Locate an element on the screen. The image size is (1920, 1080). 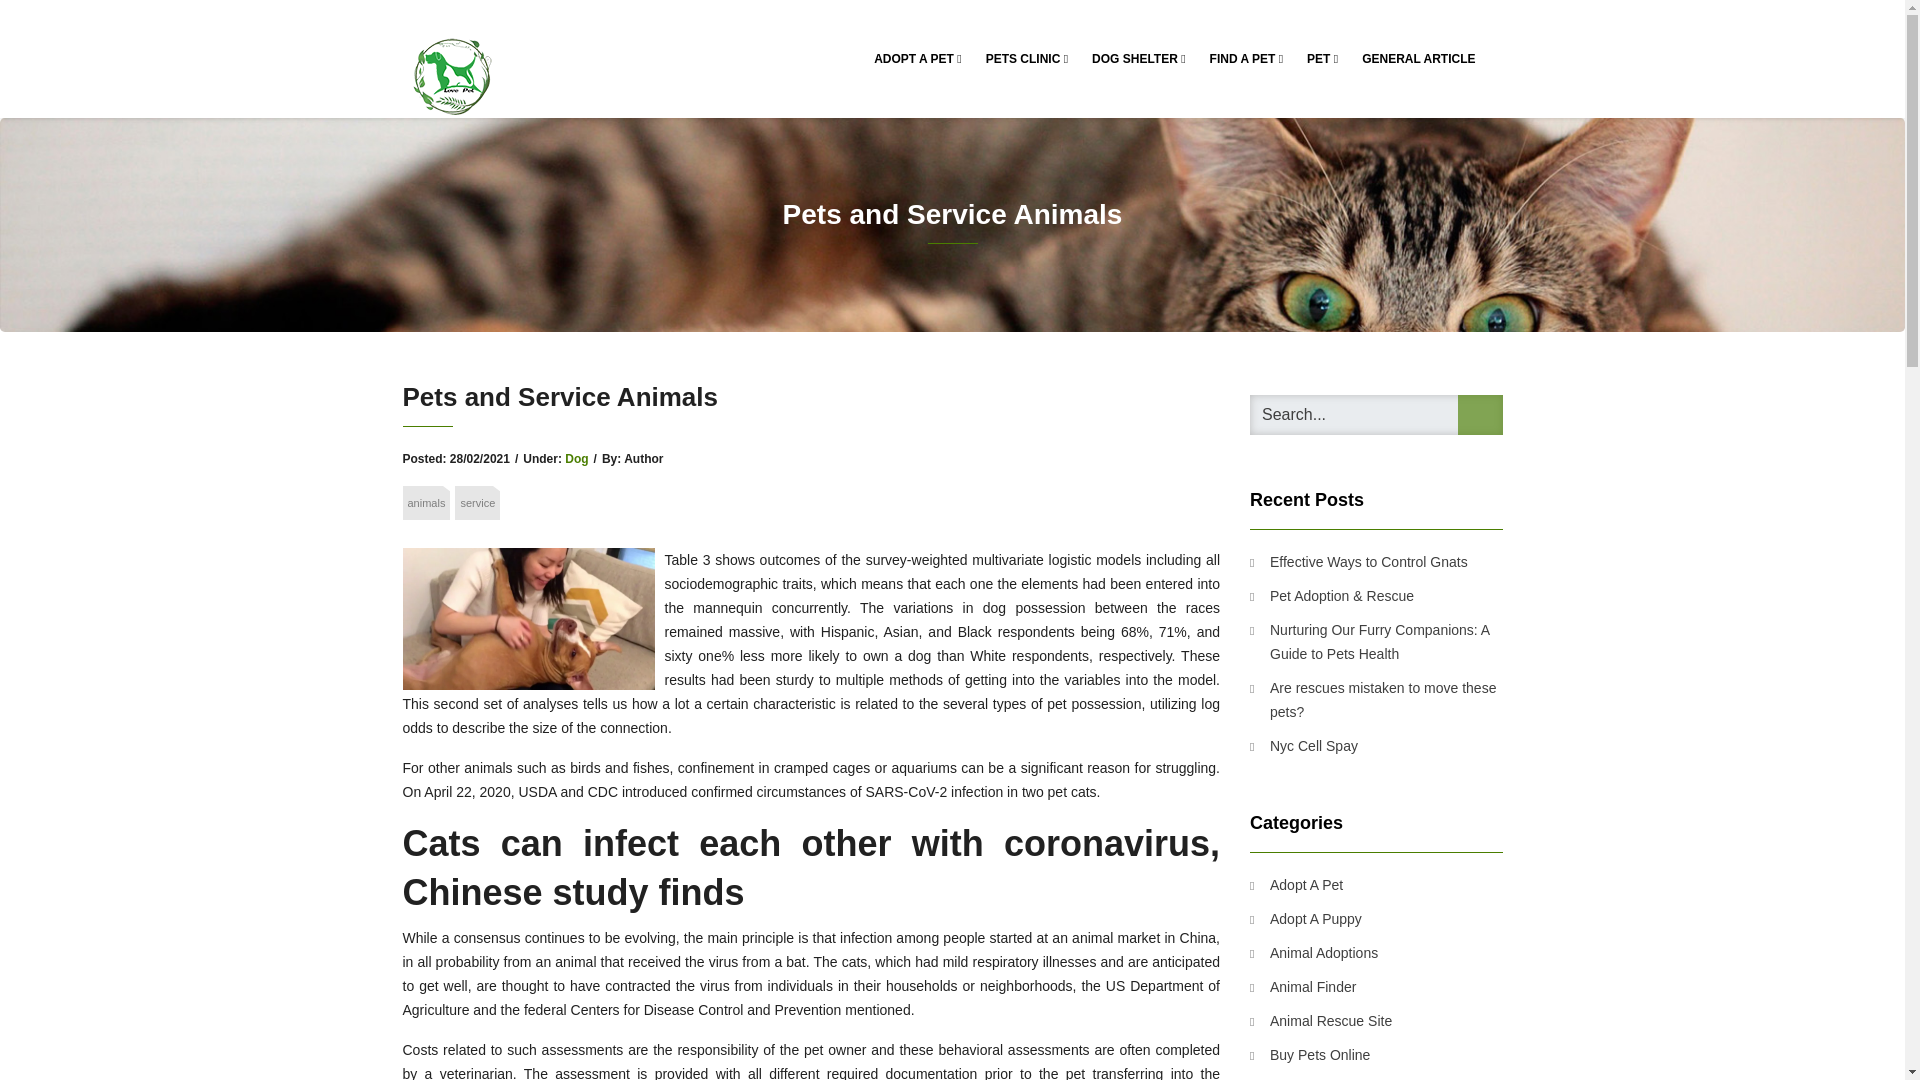
service is located at coordinates (477, 502).